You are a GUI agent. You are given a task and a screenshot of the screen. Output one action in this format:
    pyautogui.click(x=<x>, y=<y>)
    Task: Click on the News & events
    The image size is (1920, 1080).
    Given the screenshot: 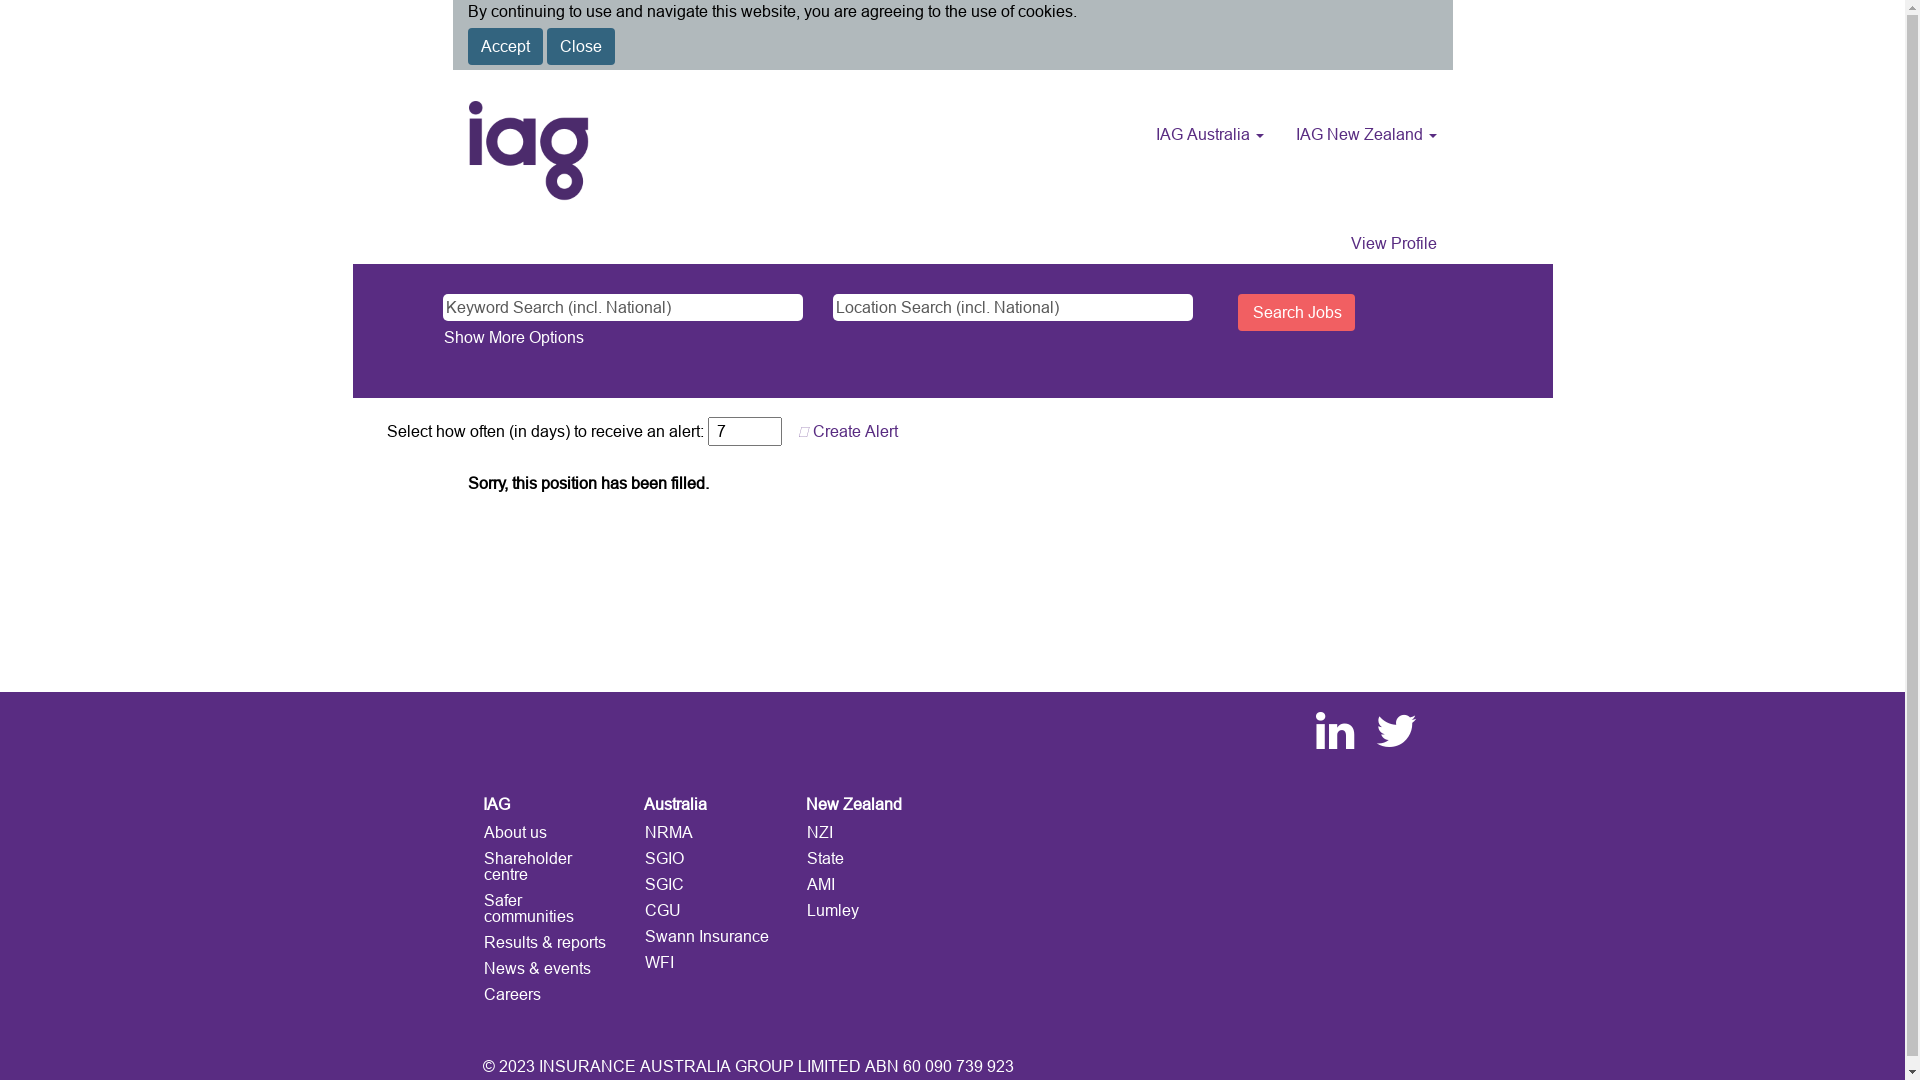 What is the action you would take?
    pyautogui.click(x=548, y=968)
    